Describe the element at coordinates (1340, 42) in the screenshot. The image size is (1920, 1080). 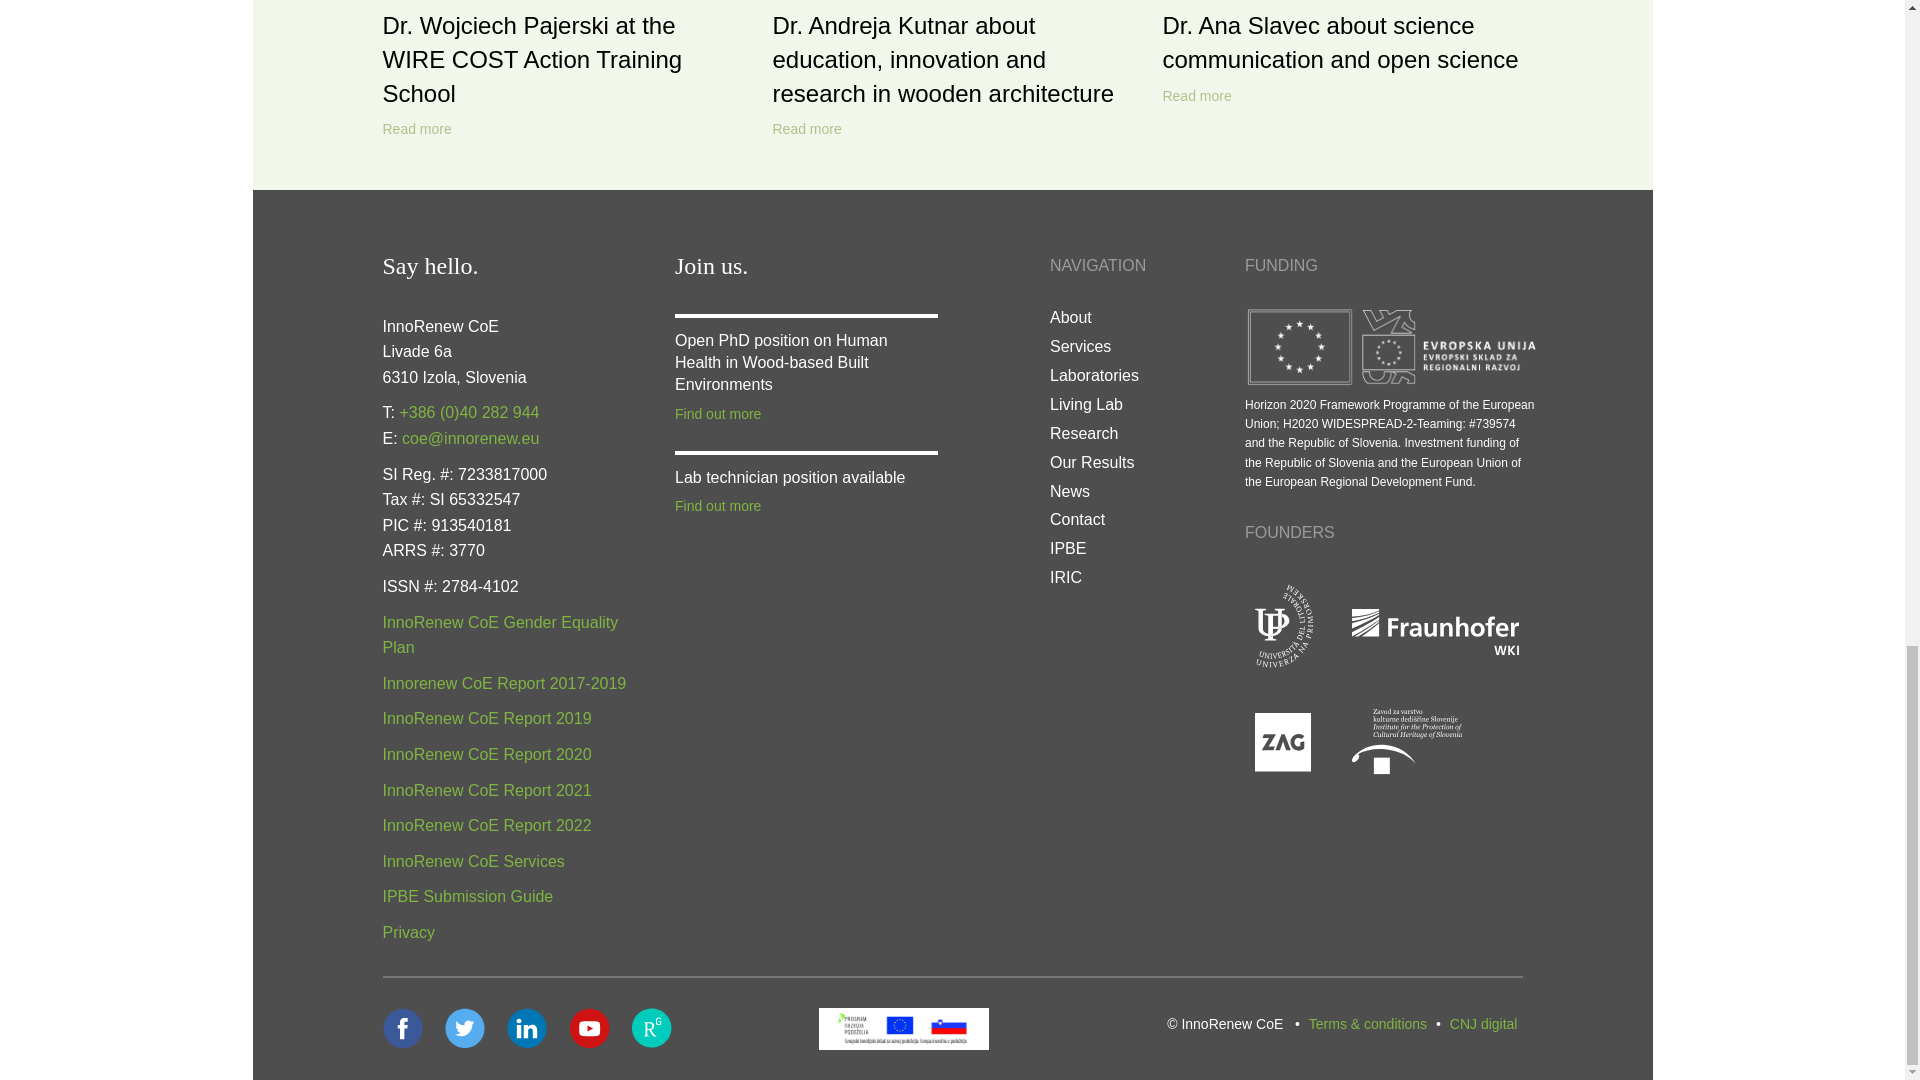
I see `Dr. Ana Slavec about science communication and open science` at that location.